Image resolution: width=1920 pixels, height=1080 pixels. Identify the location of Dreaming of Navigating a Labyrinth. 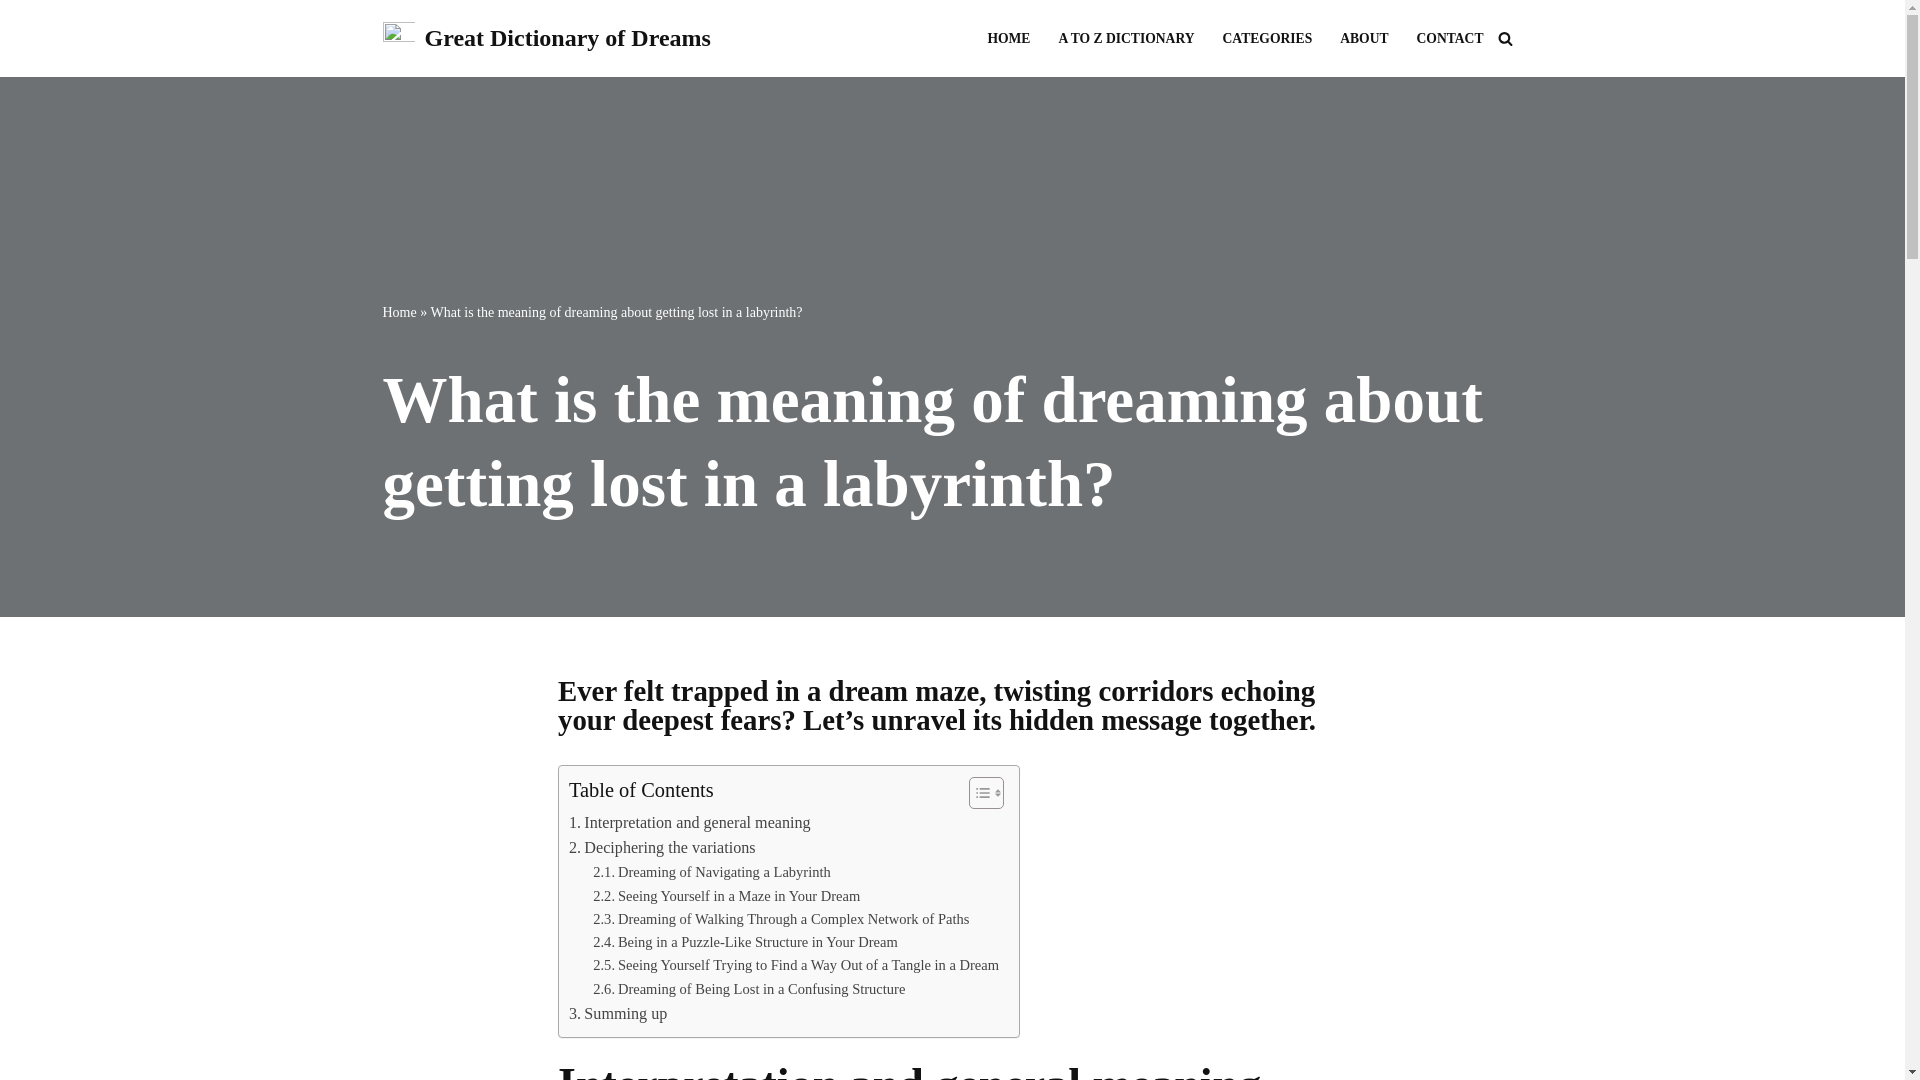
(712, 872).